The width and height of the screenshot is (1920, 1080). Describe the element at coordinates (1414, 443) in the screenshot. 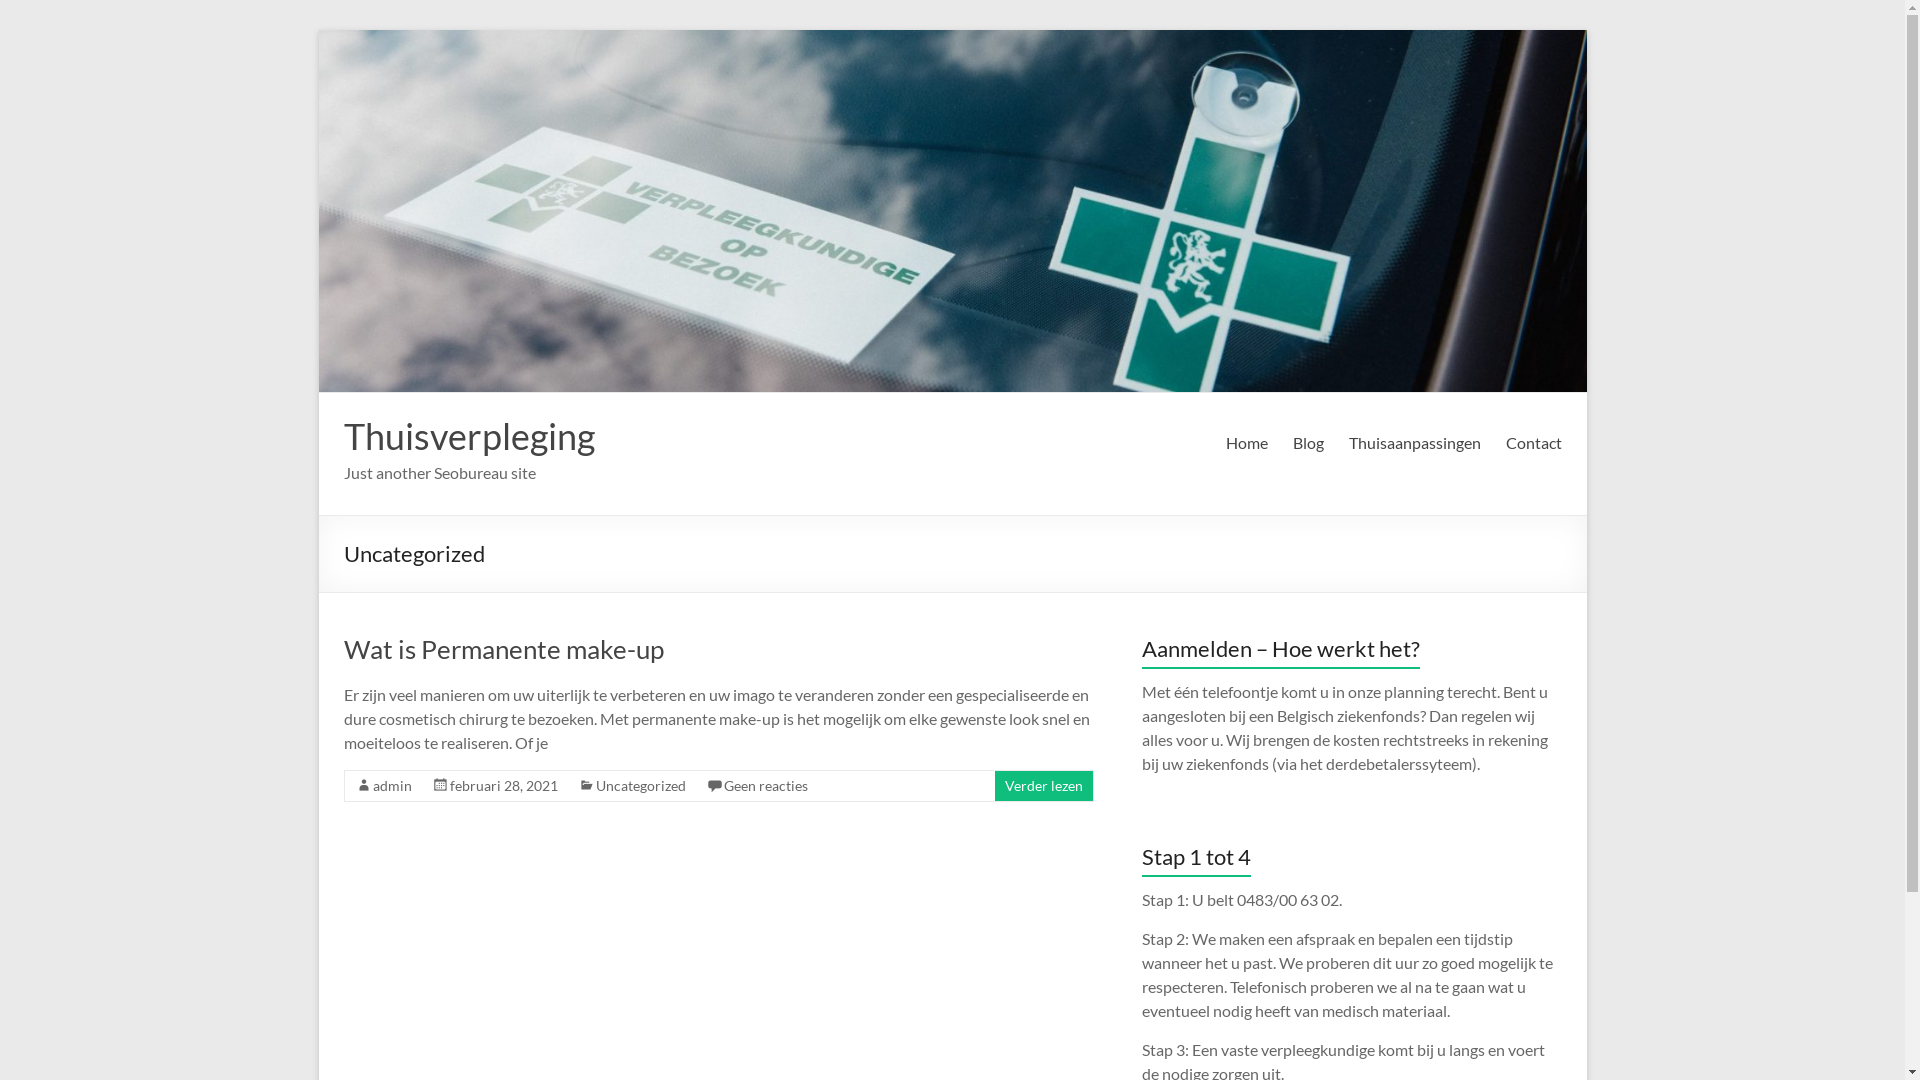

I see `Thuisaanpassingen` at that location.